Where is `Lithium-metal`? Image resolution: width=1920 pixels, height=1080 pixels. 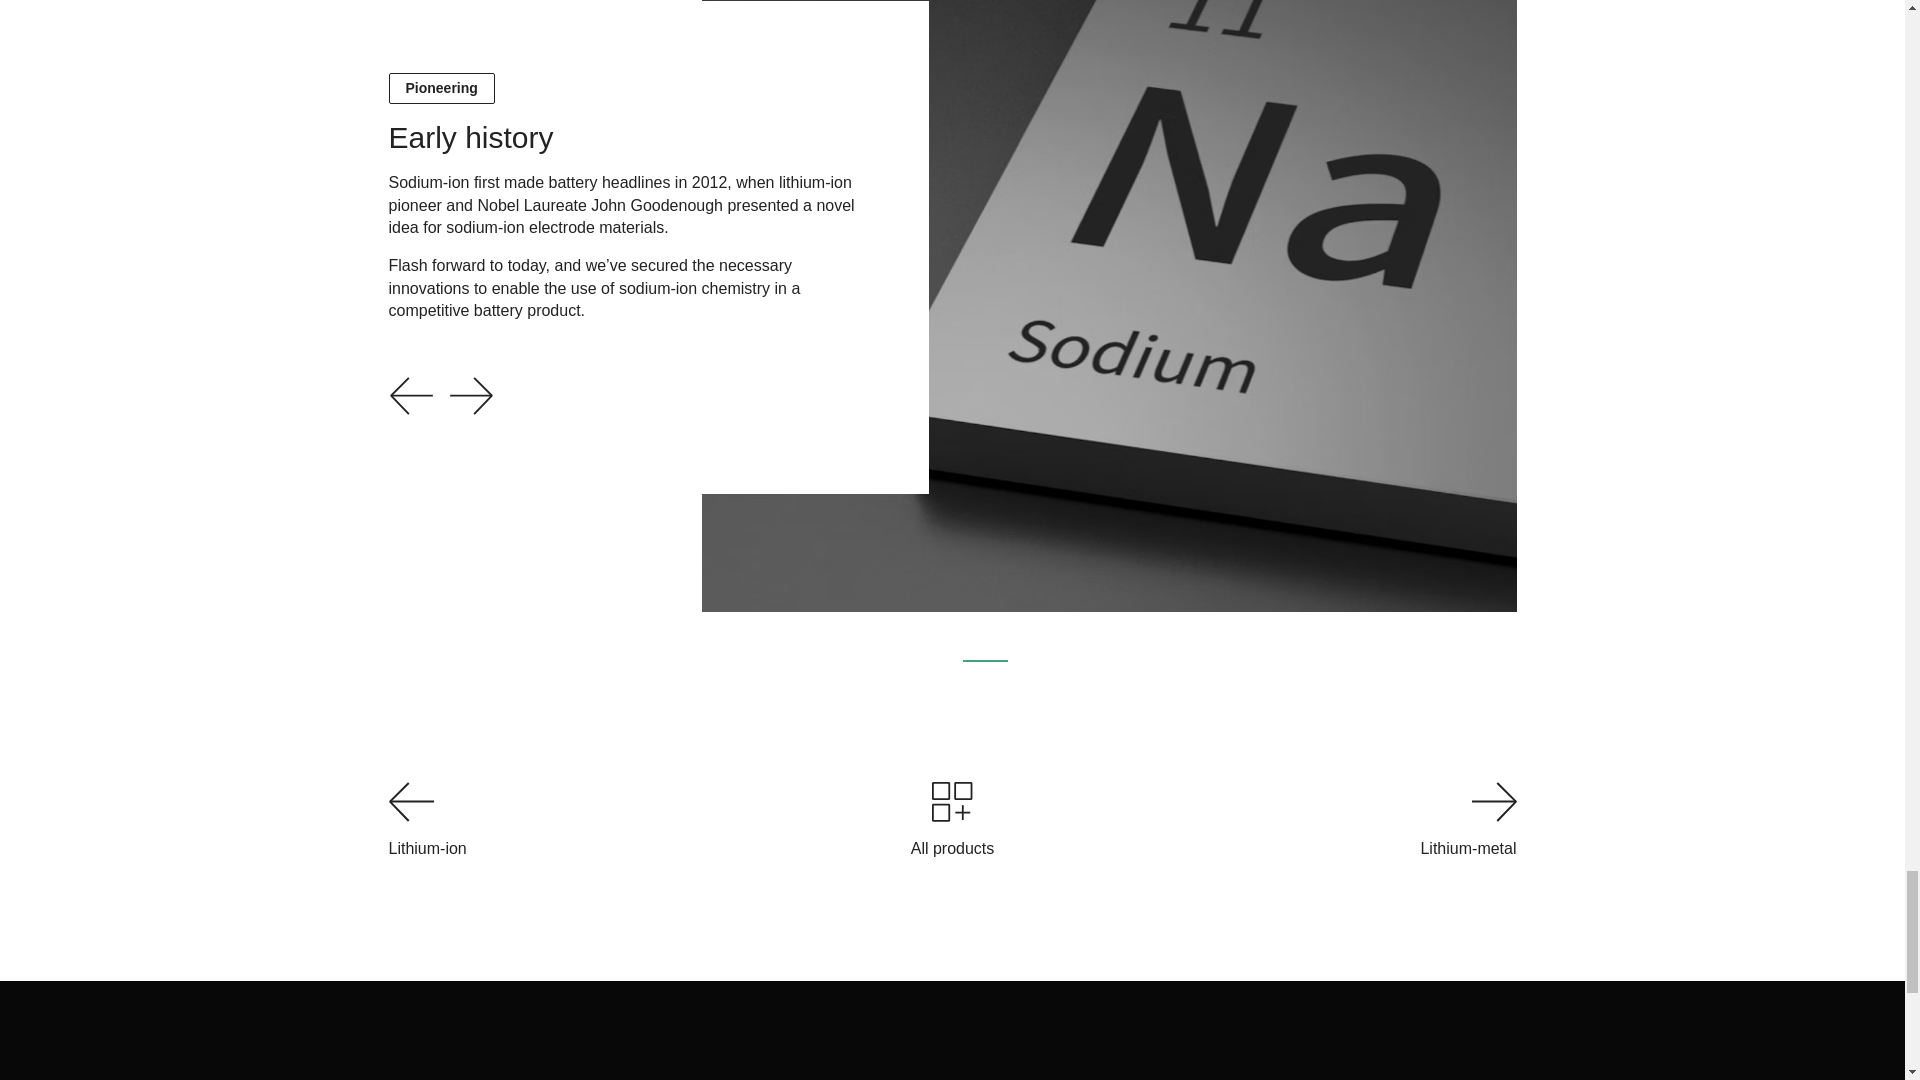 Lithium-metal is located at coordinates (1255, 820).